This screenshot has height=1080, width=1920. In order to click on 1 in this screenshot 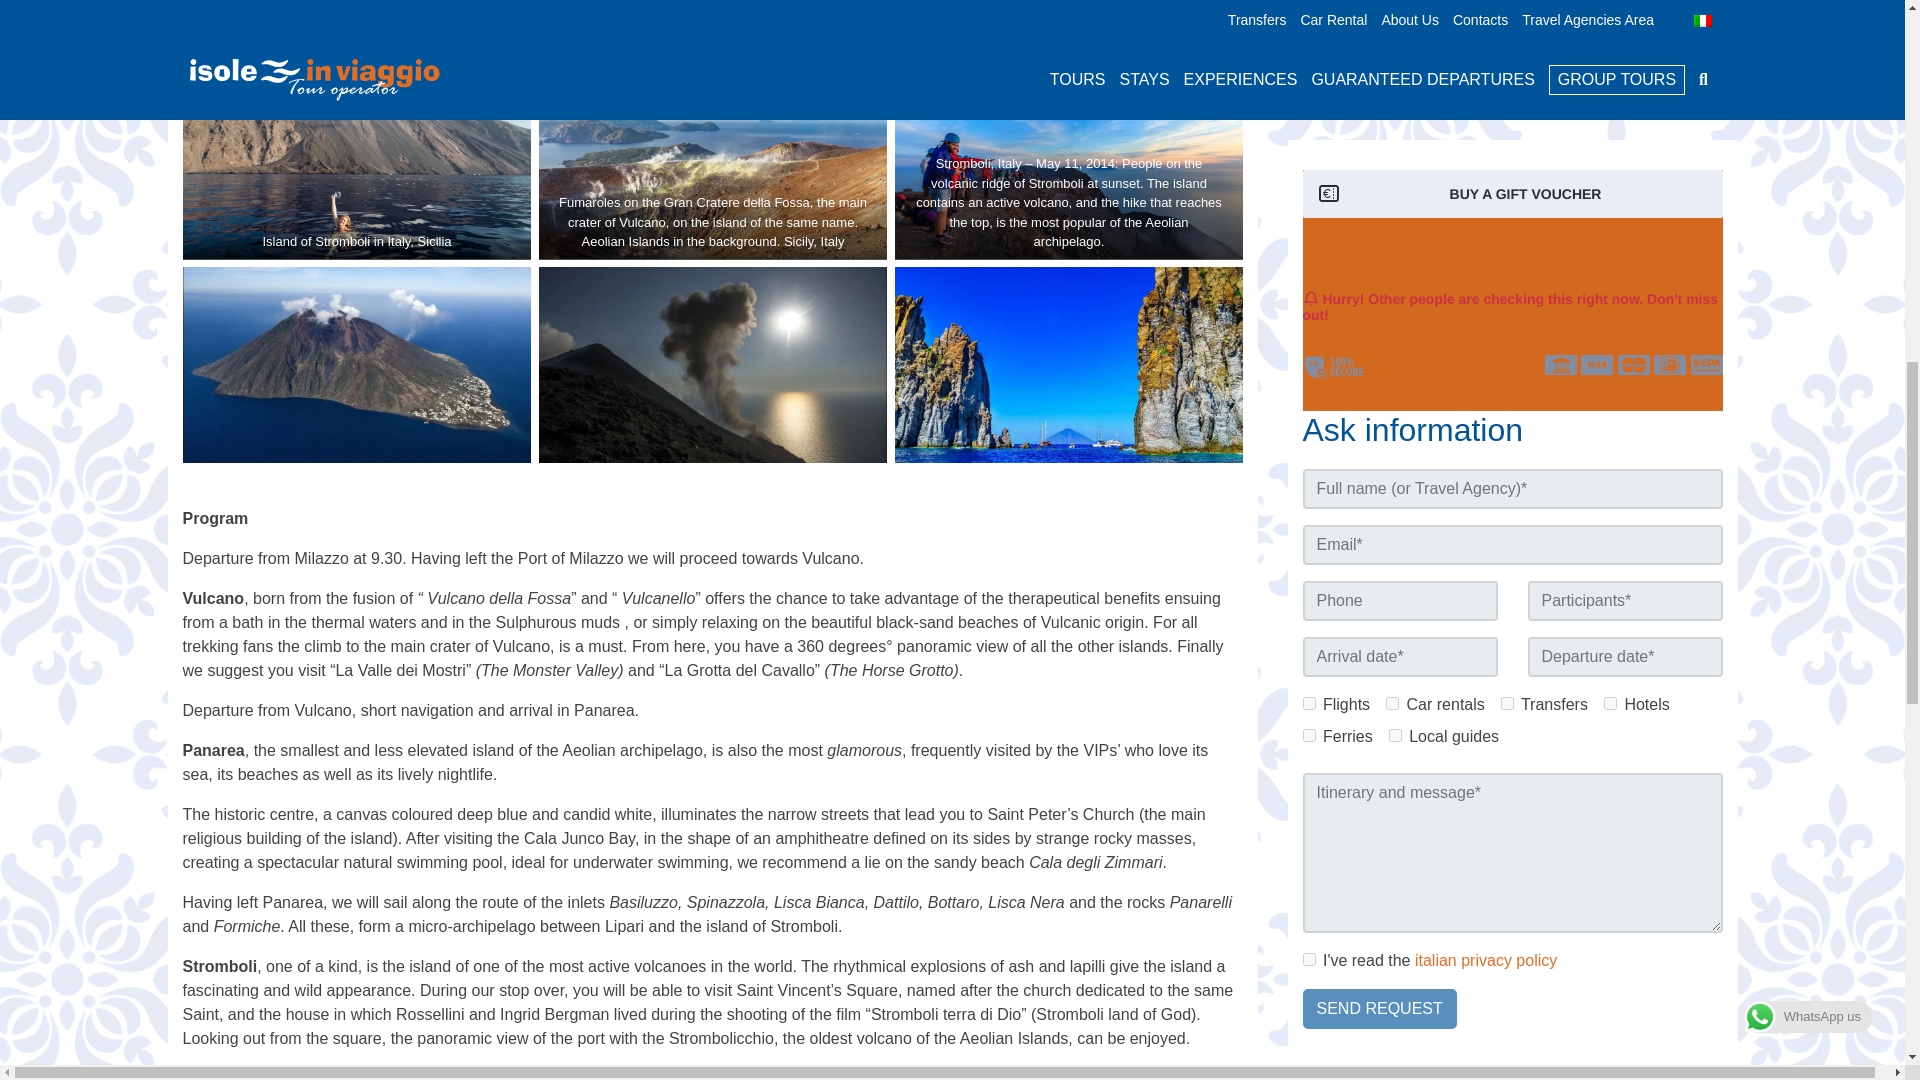, I will do `click(1308, 666)`.